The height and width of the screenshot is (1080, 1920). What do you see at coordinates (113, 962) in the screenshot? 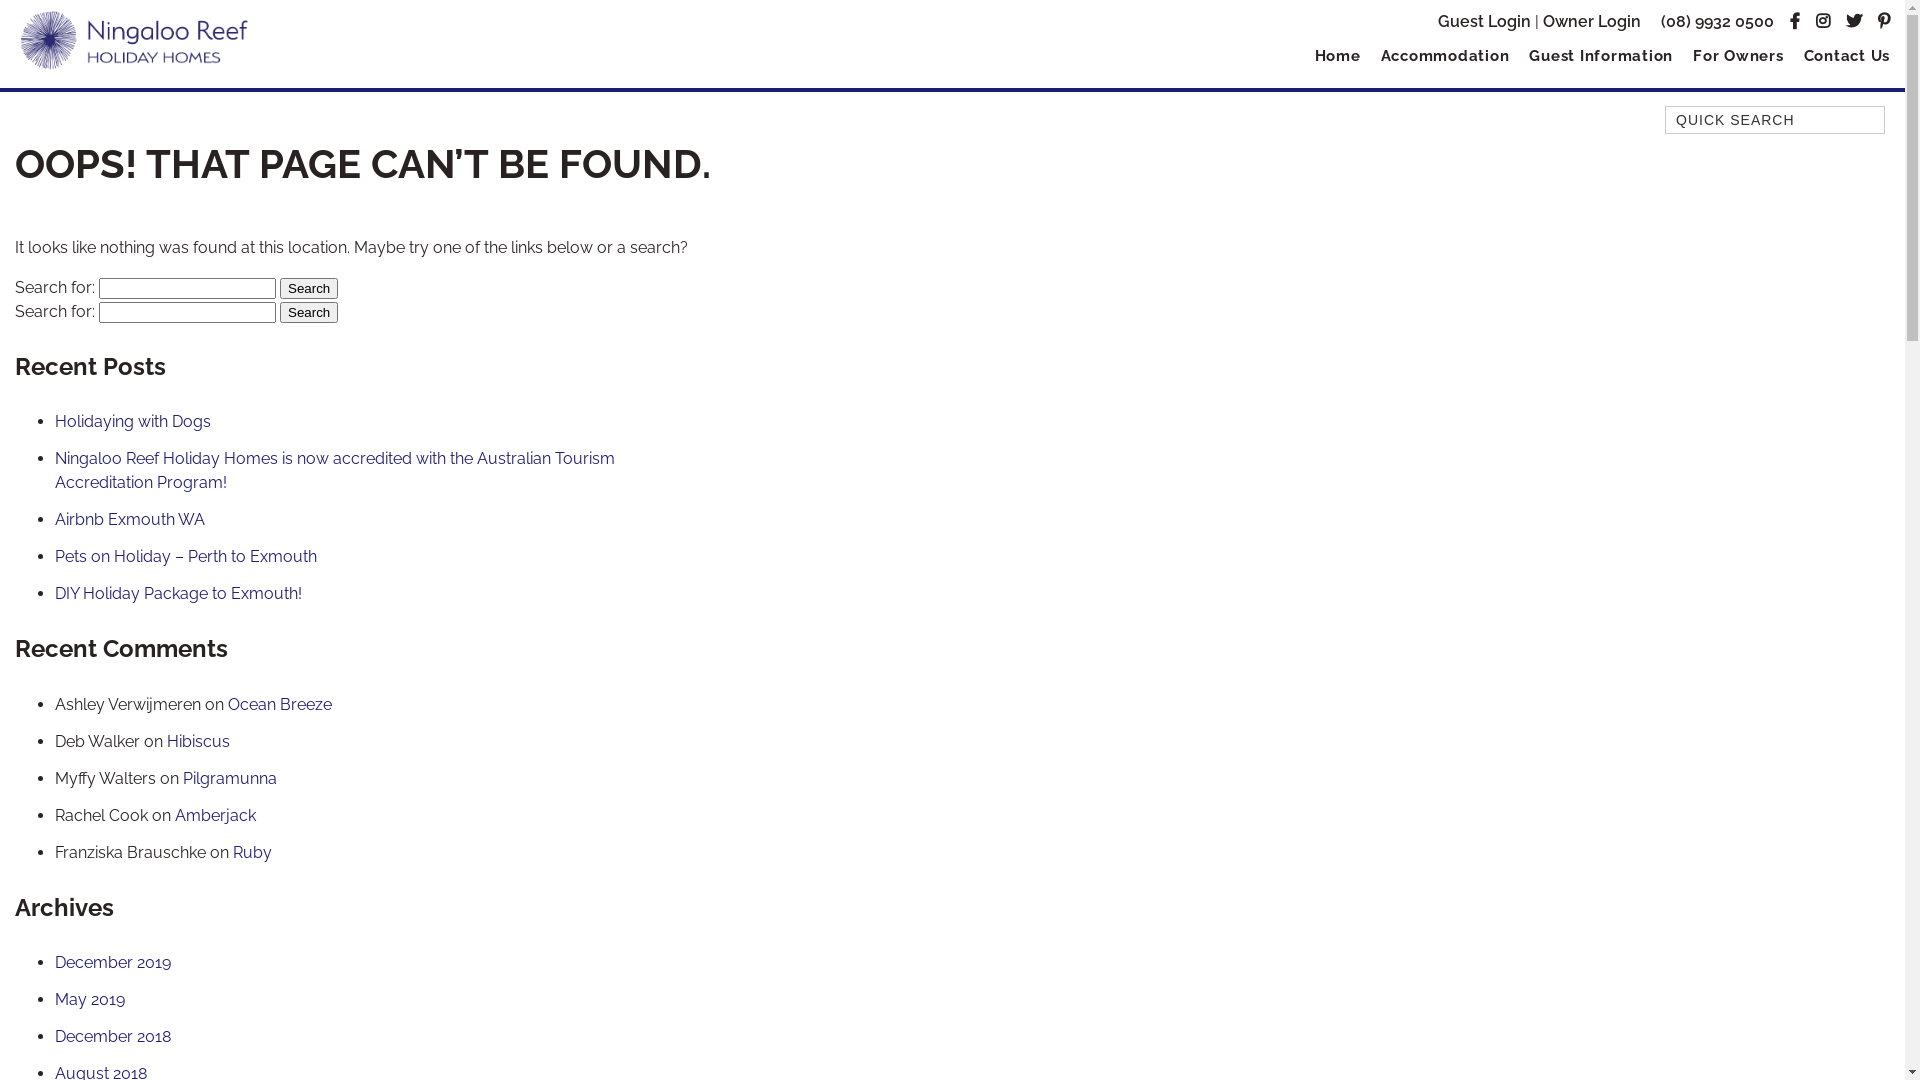
I see `December 2019` at bounding box center [113, 962].